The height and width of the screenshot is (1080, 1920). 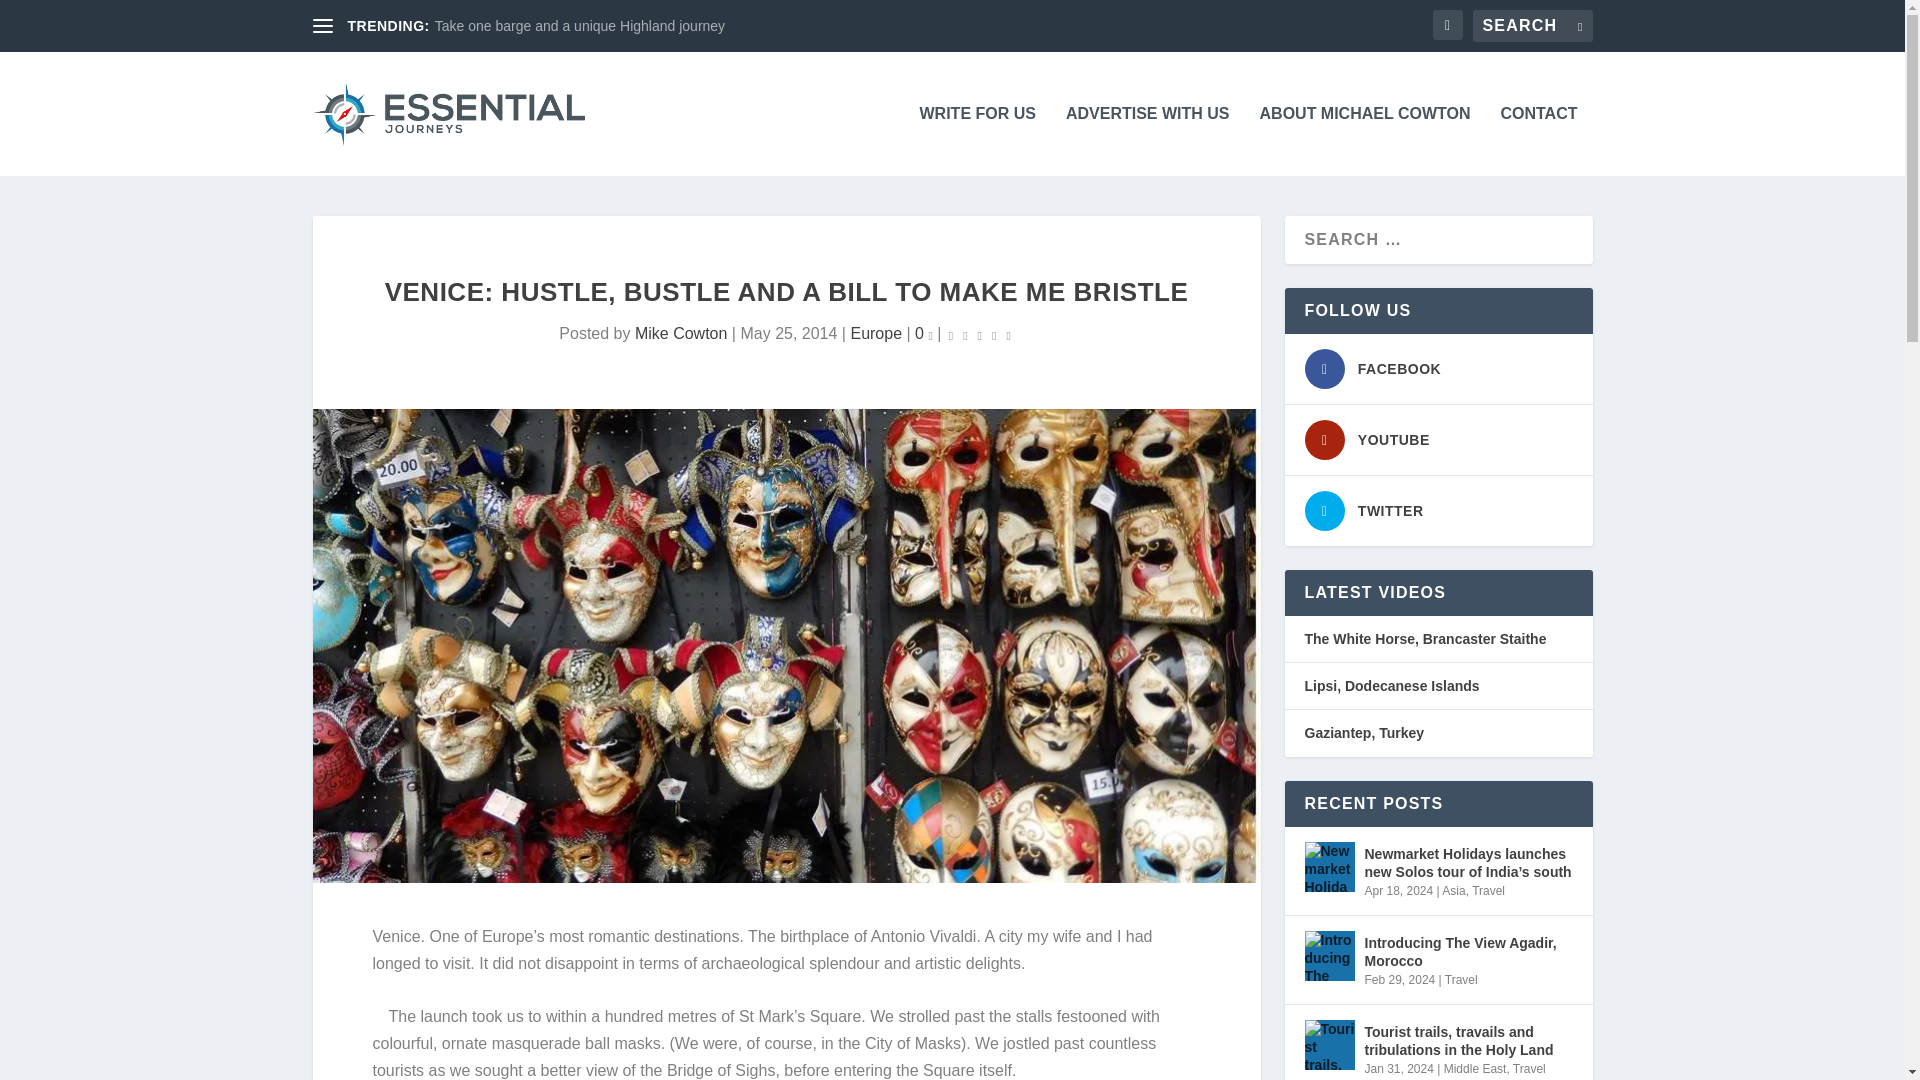 What do you see at coordinates (924, 334) in the screenshot?
I see `0` at bounding box center [924, 334].